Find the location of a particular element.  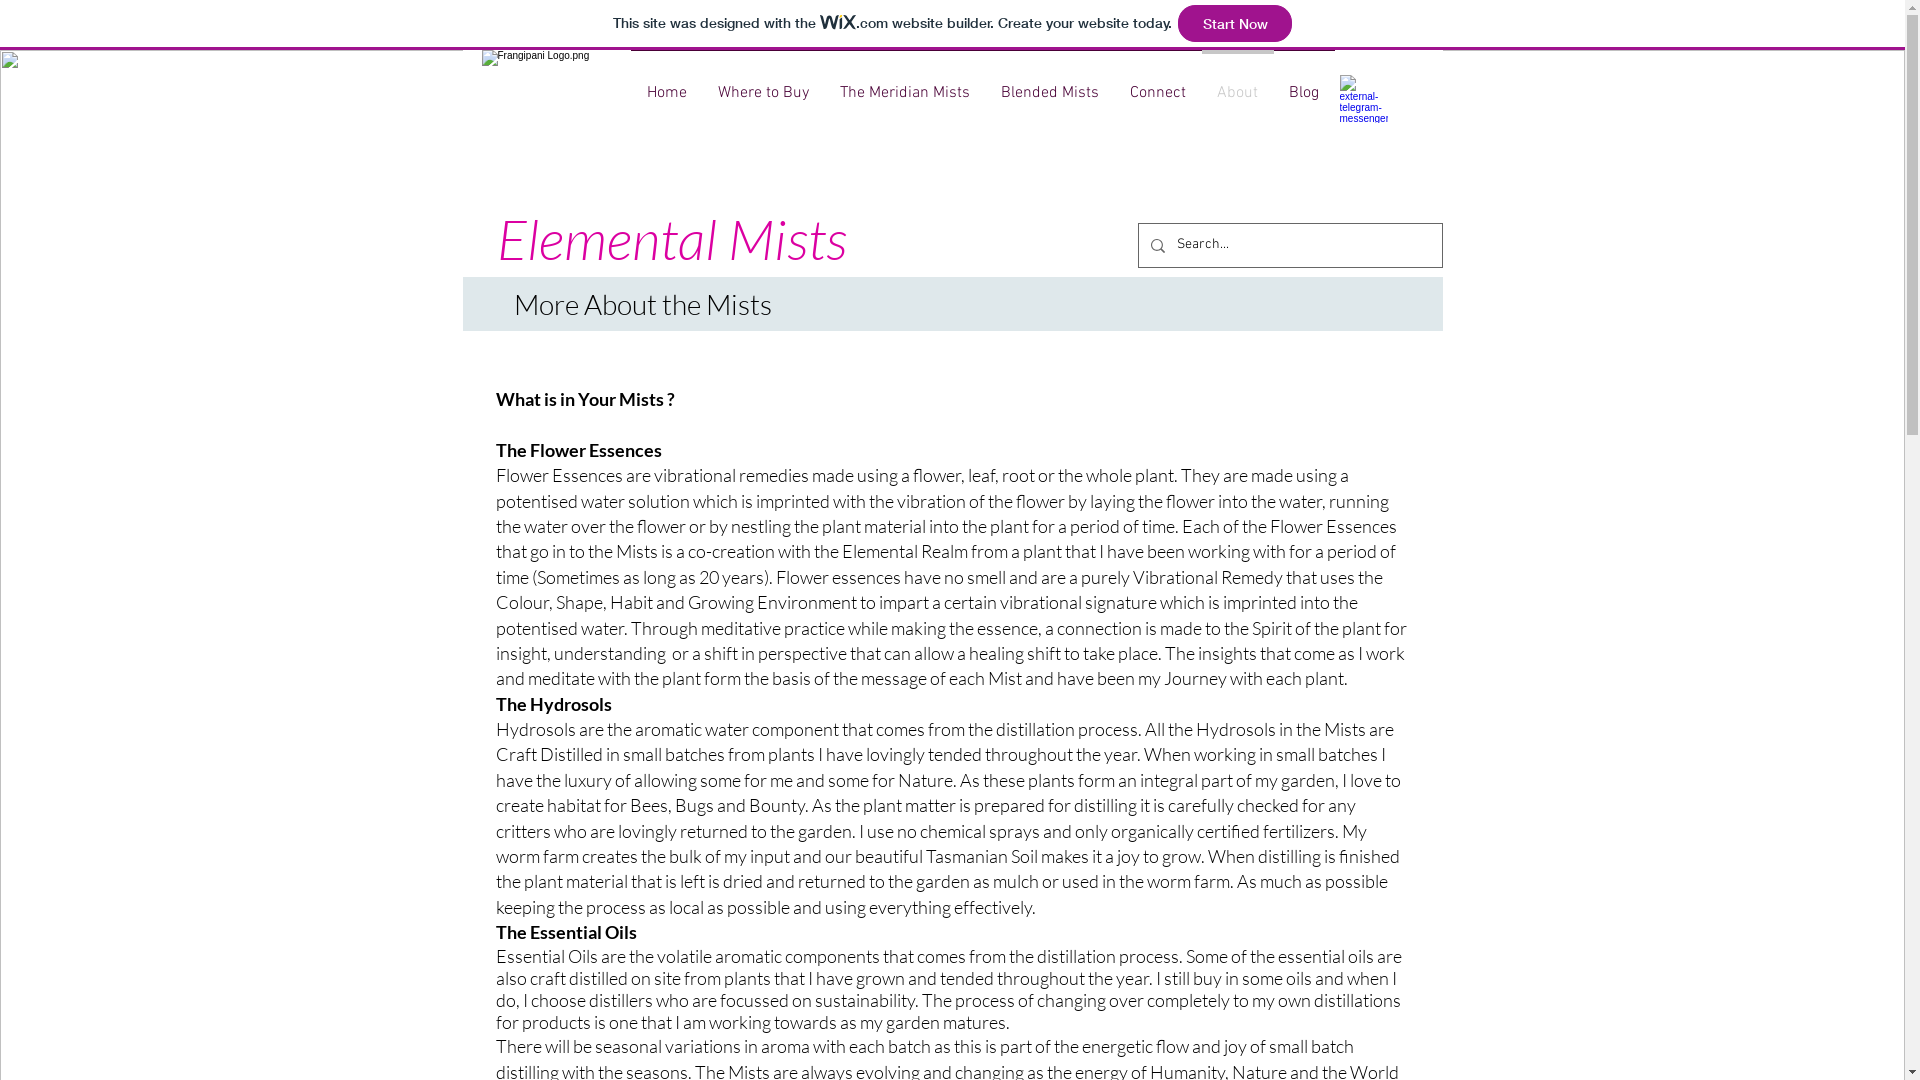

Blended Mists is located at coordinates (1050, 84).